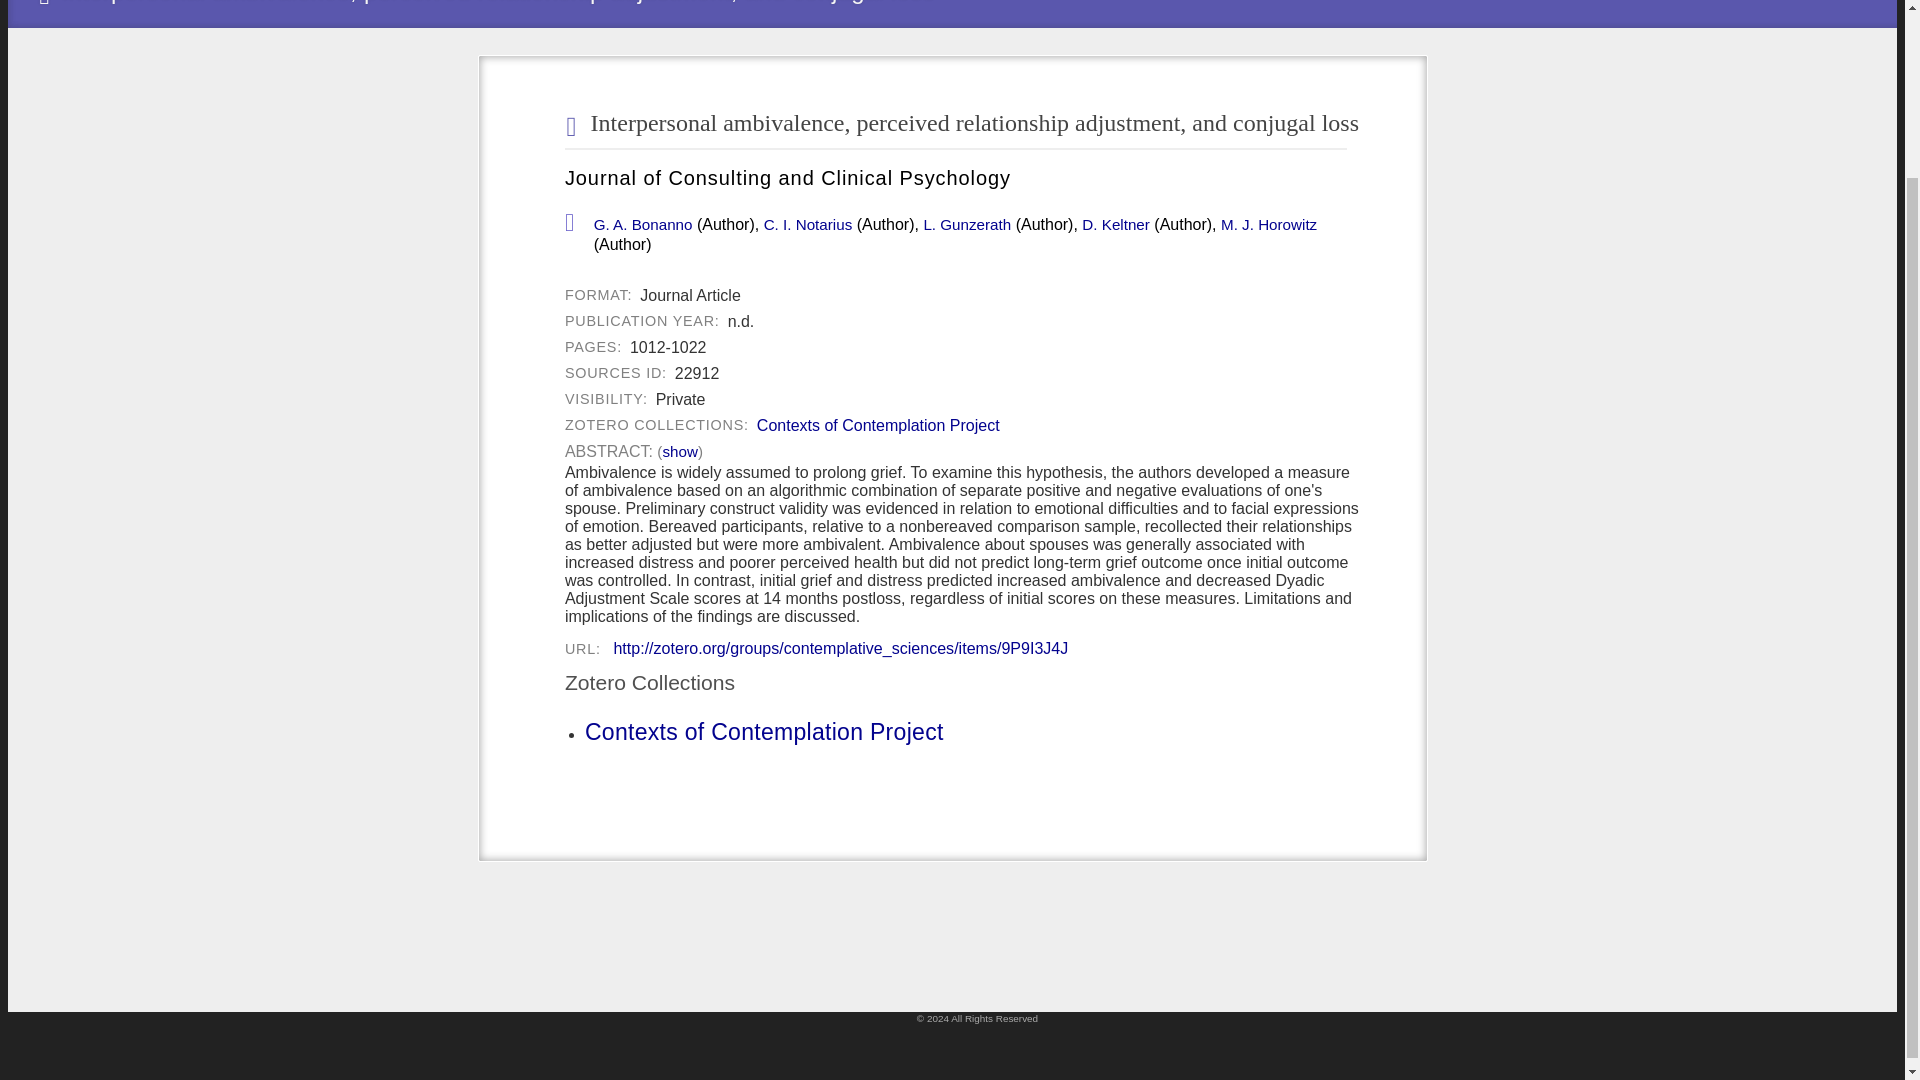 The width and height of the screenshot is (1920, 1080). Describe the element at coordinates (878, 426) in the screenshot. I see `Contexts of Contemplation Project` at that location.